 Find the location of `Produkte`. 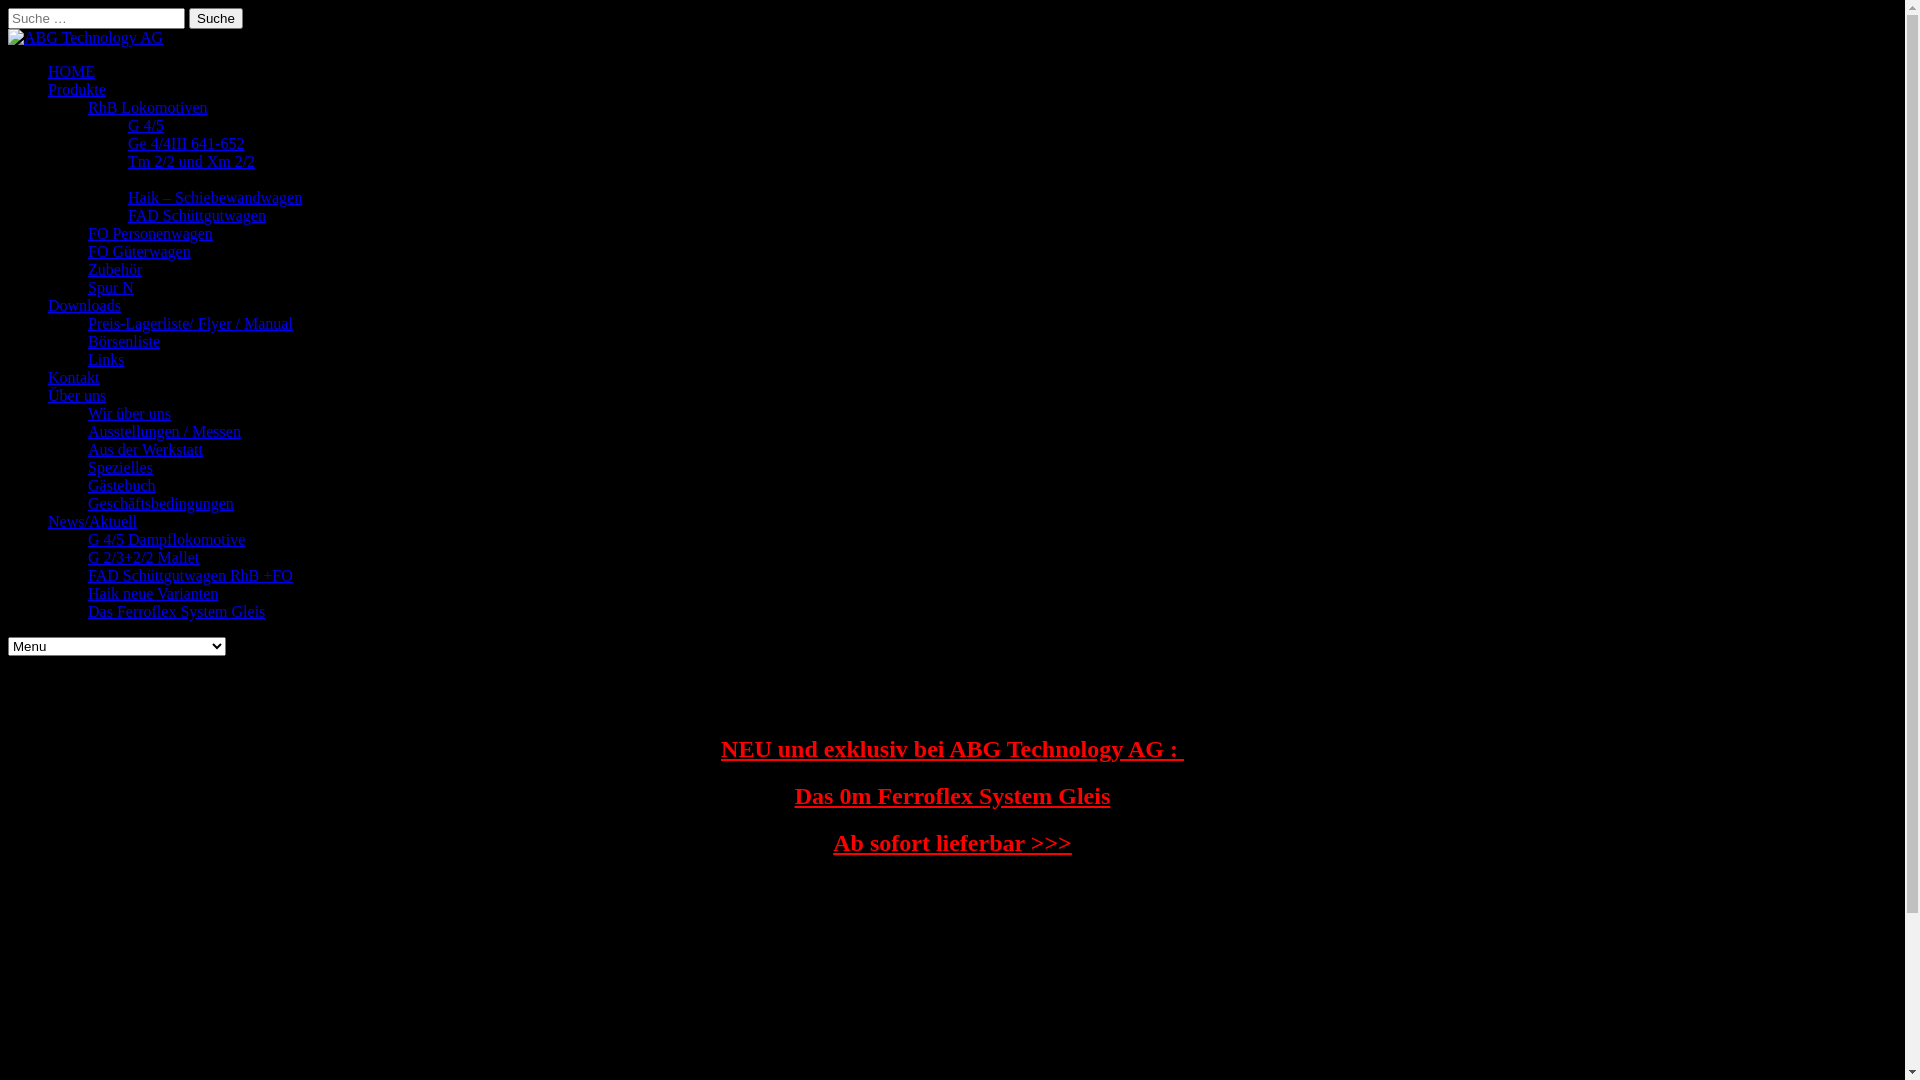

Produkte is located at coordinates (77, 90).